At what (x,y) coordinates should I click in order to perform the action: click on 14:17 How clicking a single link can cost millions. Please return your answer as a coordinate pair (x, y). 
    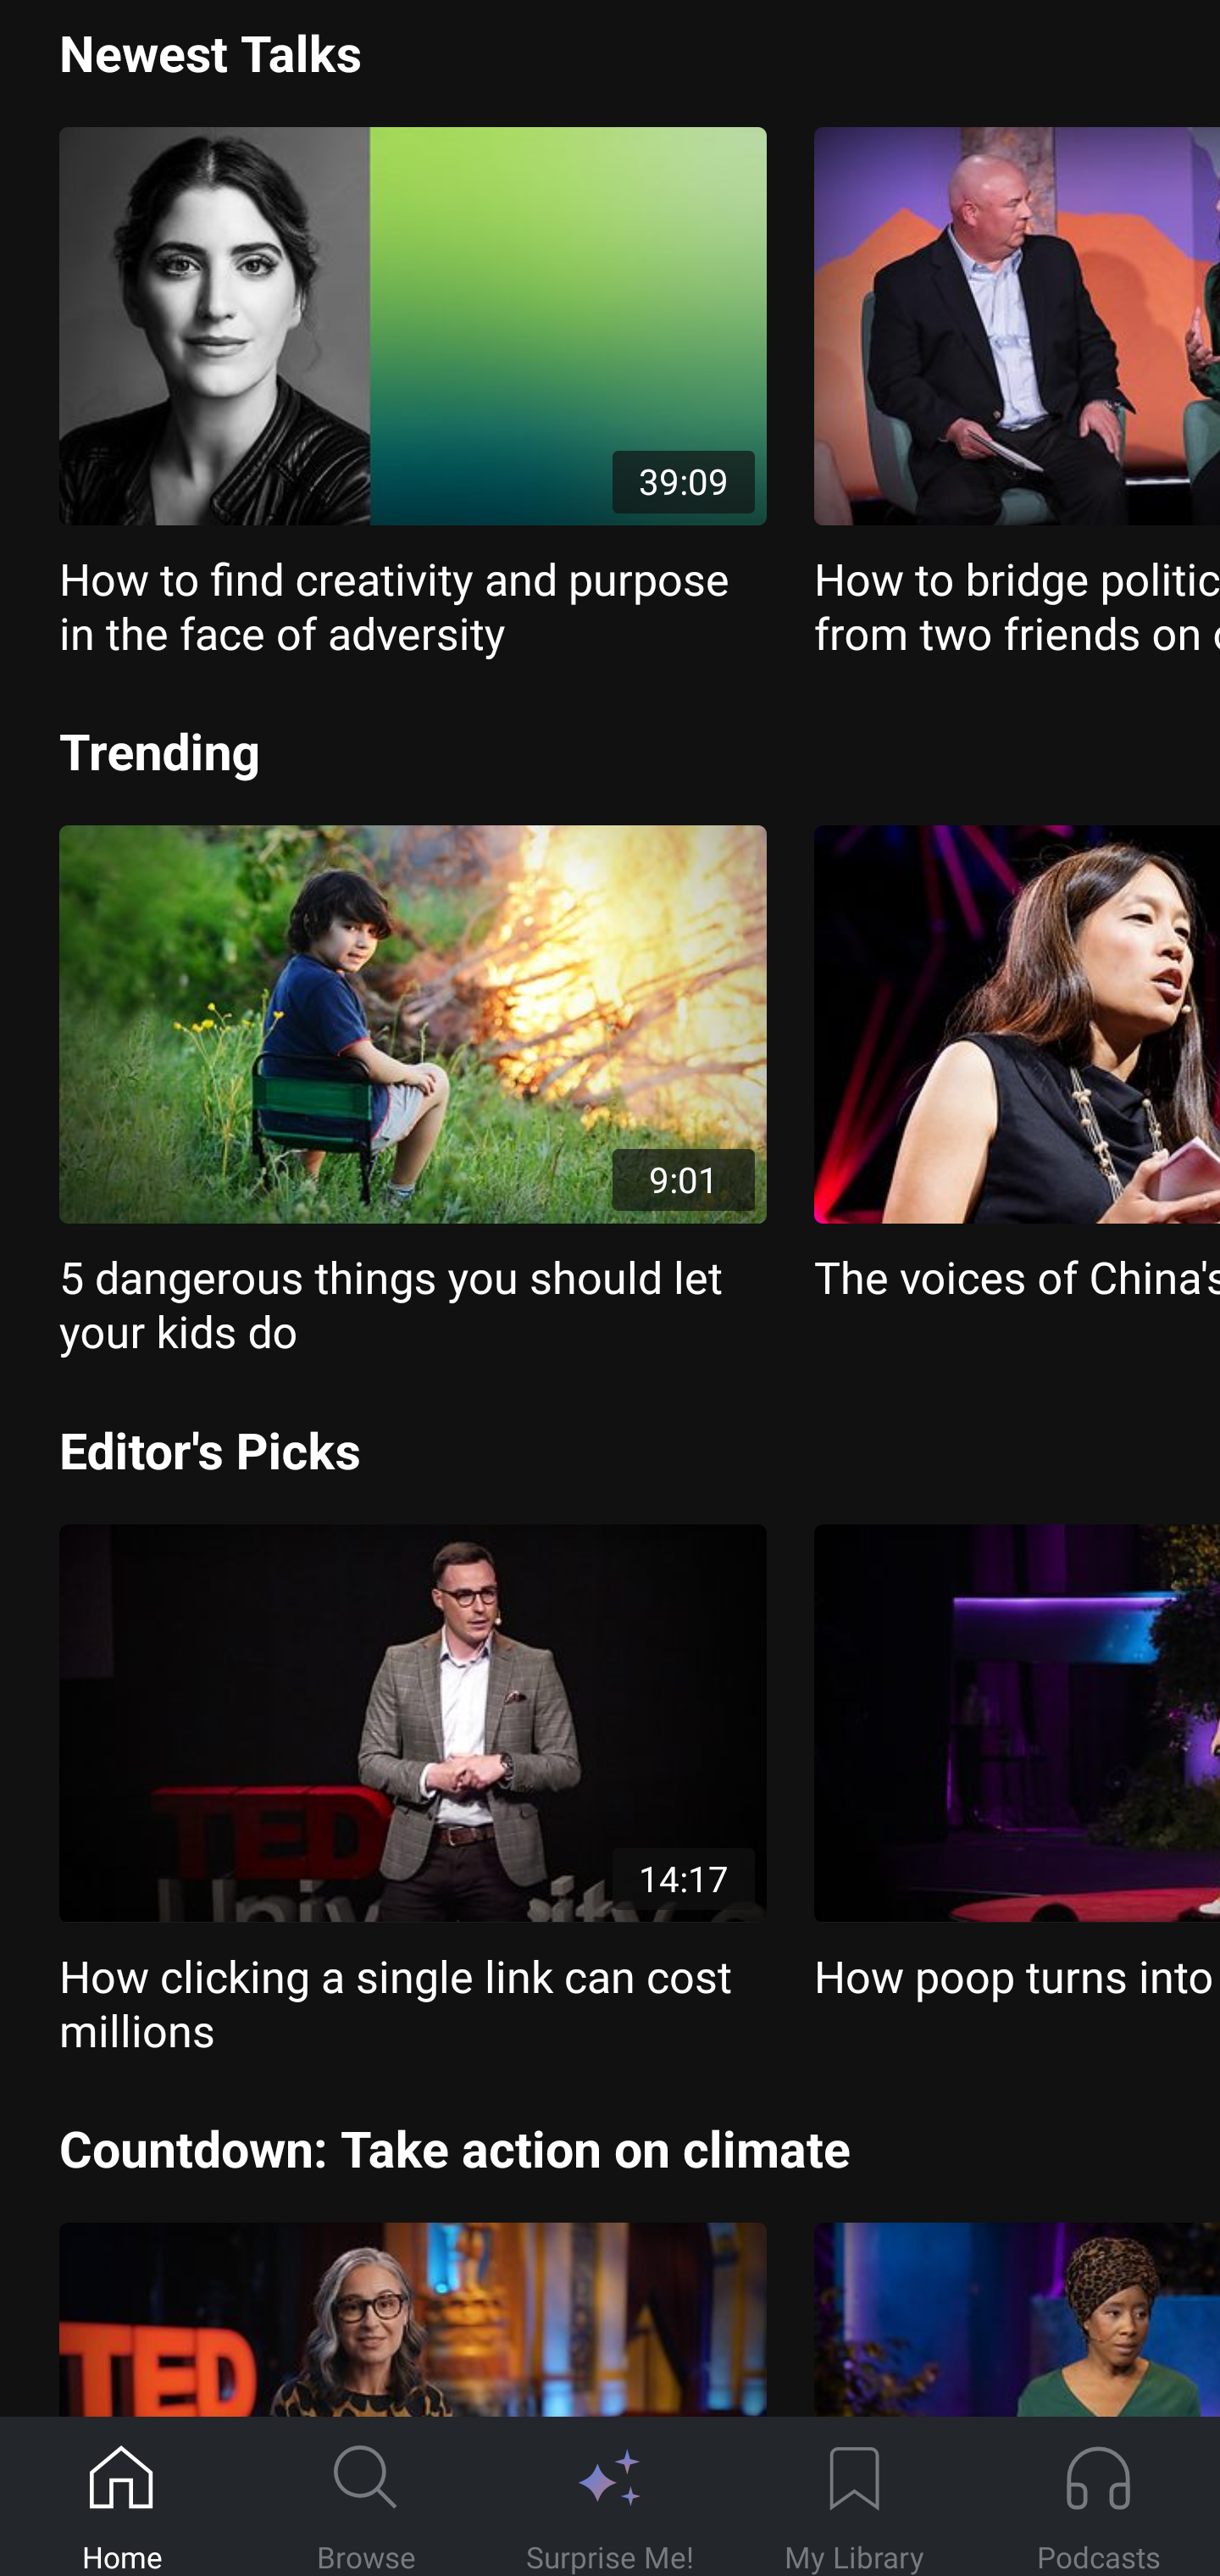
    Looking at the image, I should click on (413, 1791).